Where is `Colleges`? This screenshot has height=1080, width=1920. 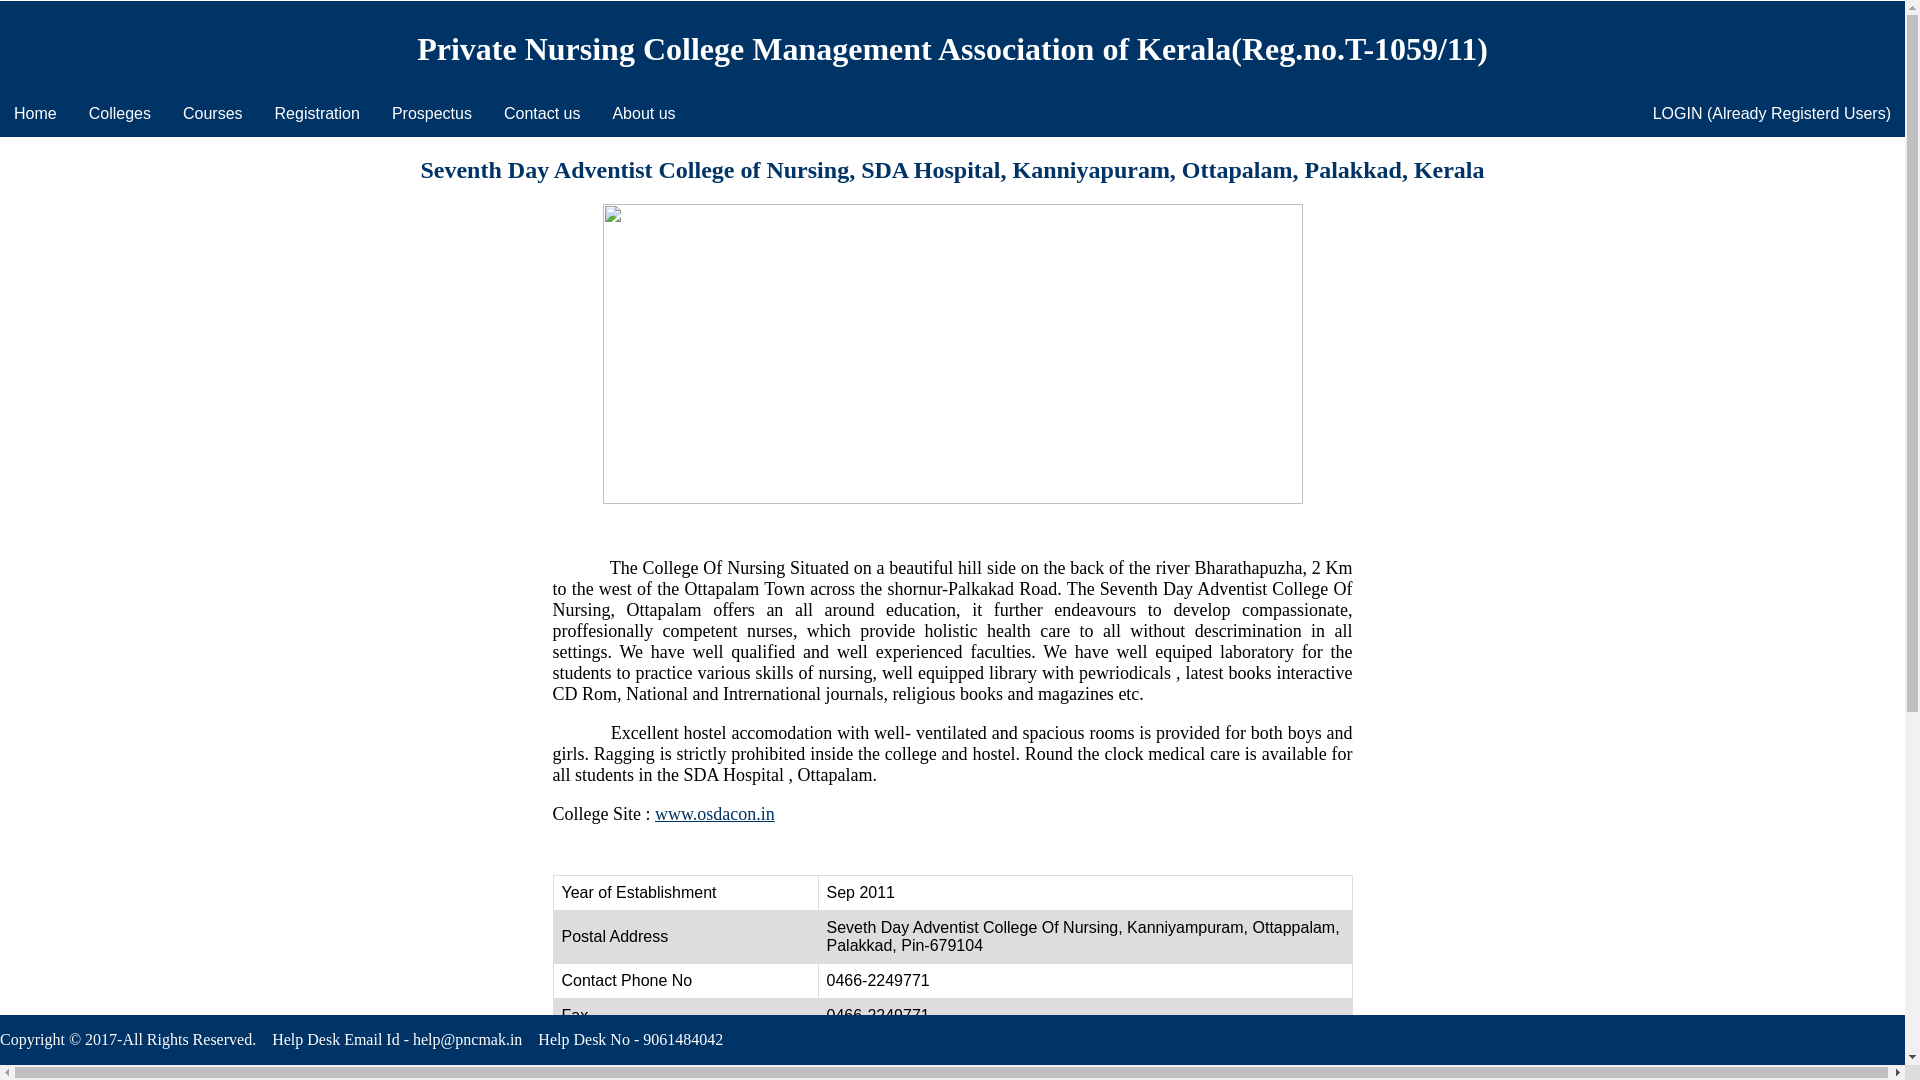
Colleges is located at coordinates (120, 114).